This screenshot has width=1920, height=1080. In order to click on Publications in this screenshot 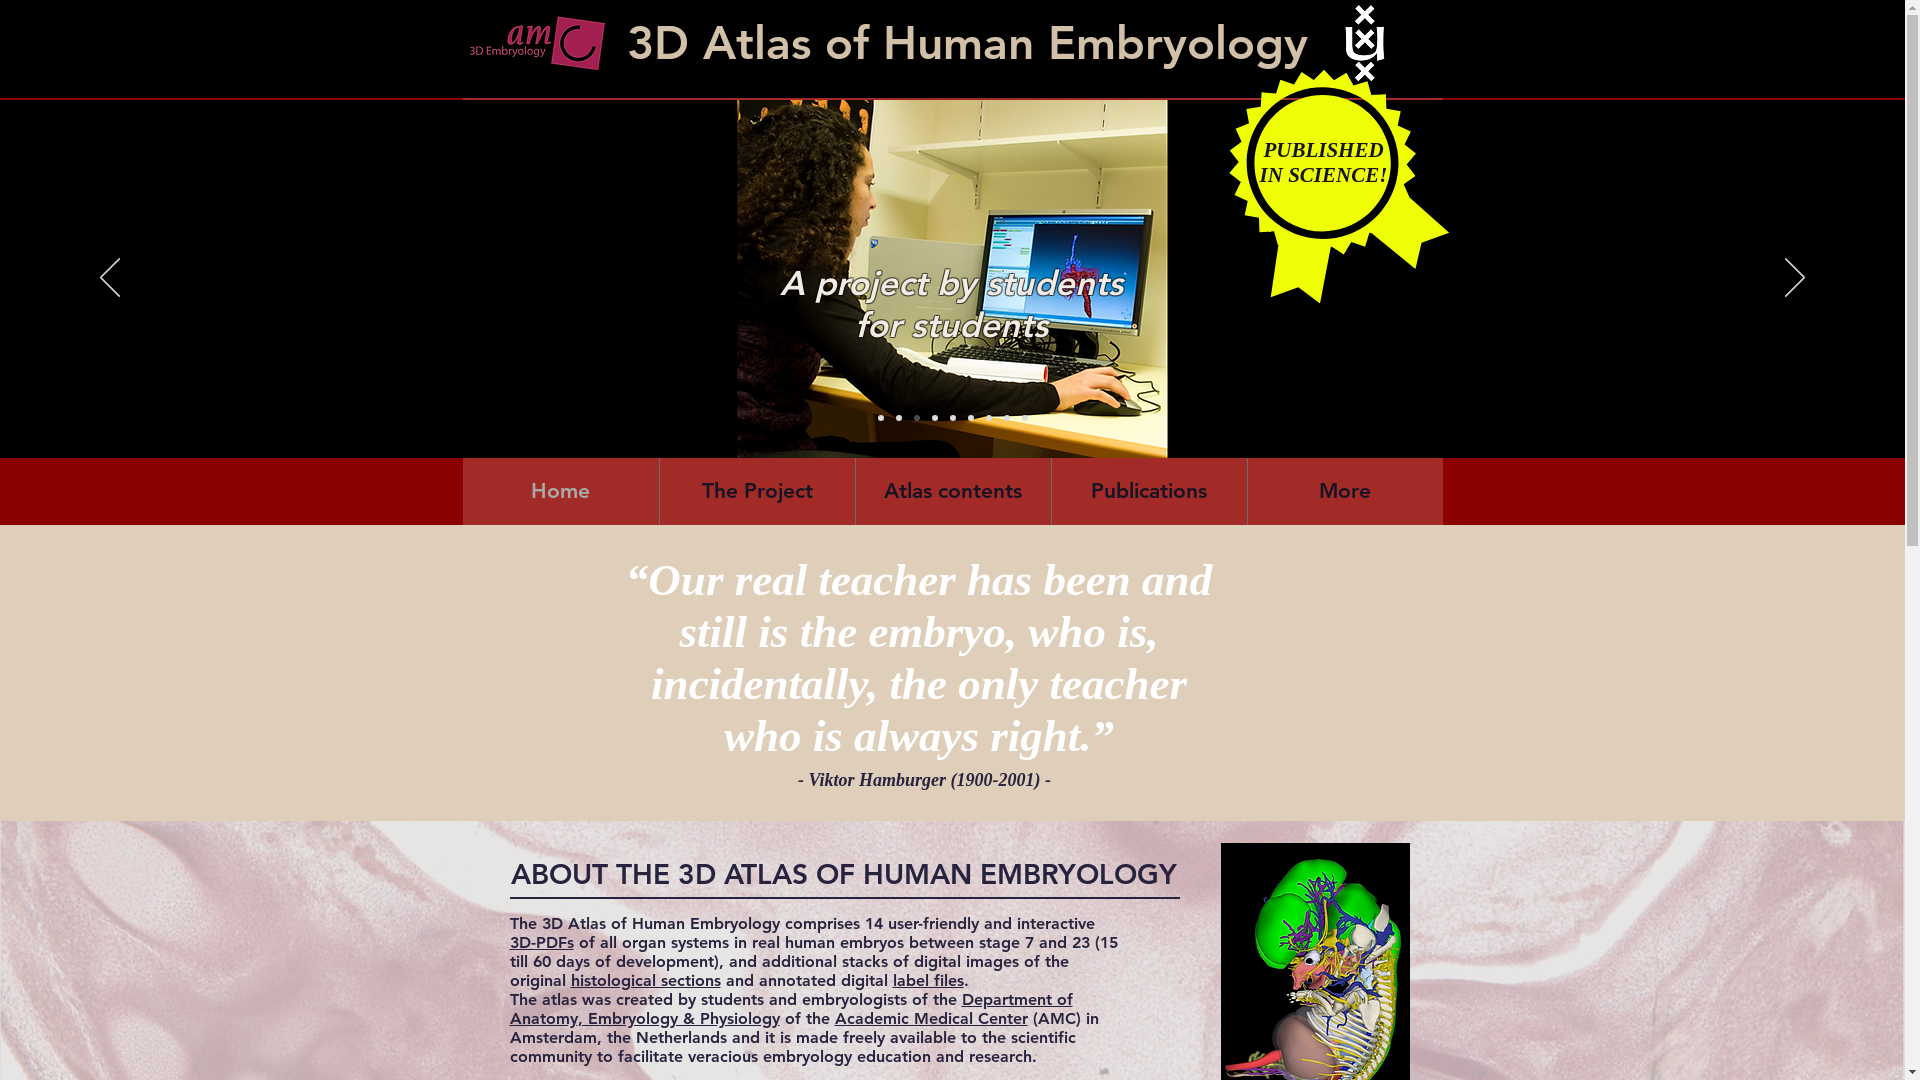, I will do `click(1150, 491)`.